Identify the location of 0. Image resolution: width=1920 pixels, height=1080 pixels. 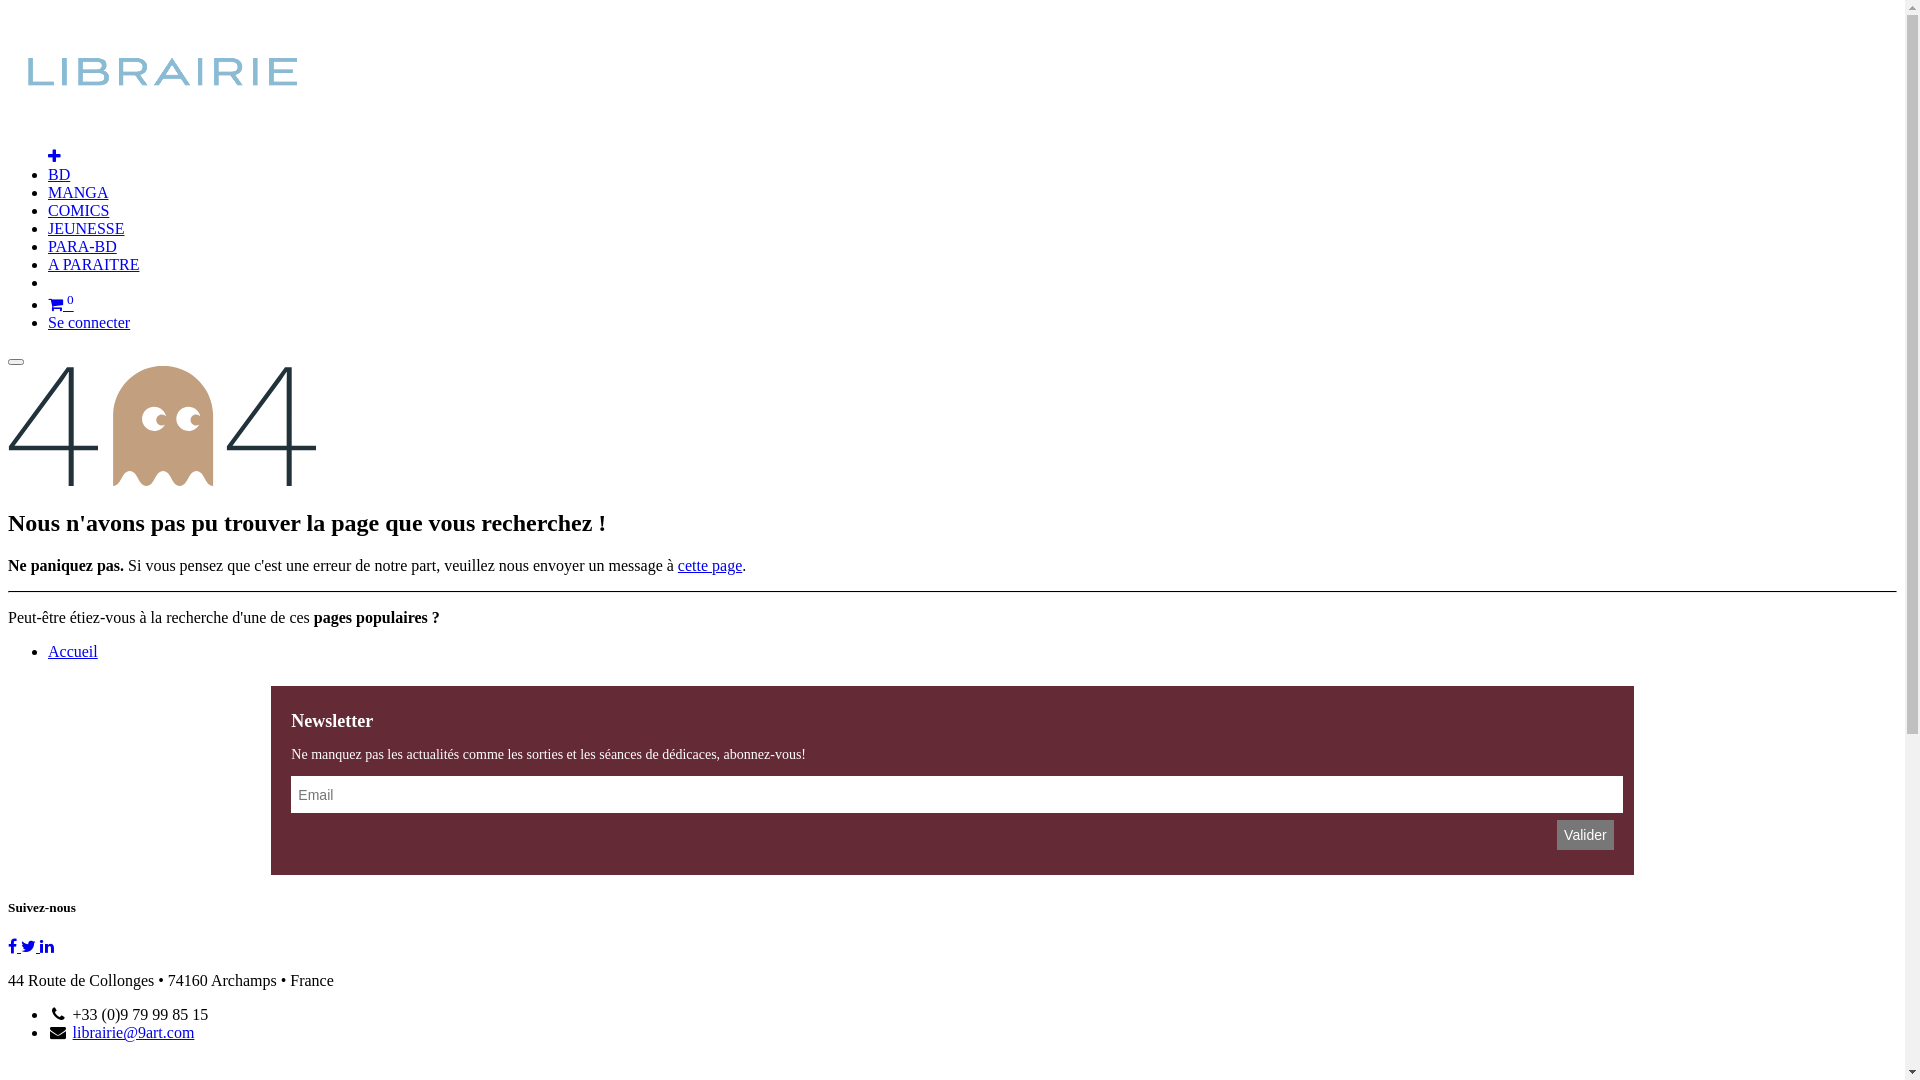
(61, 304).